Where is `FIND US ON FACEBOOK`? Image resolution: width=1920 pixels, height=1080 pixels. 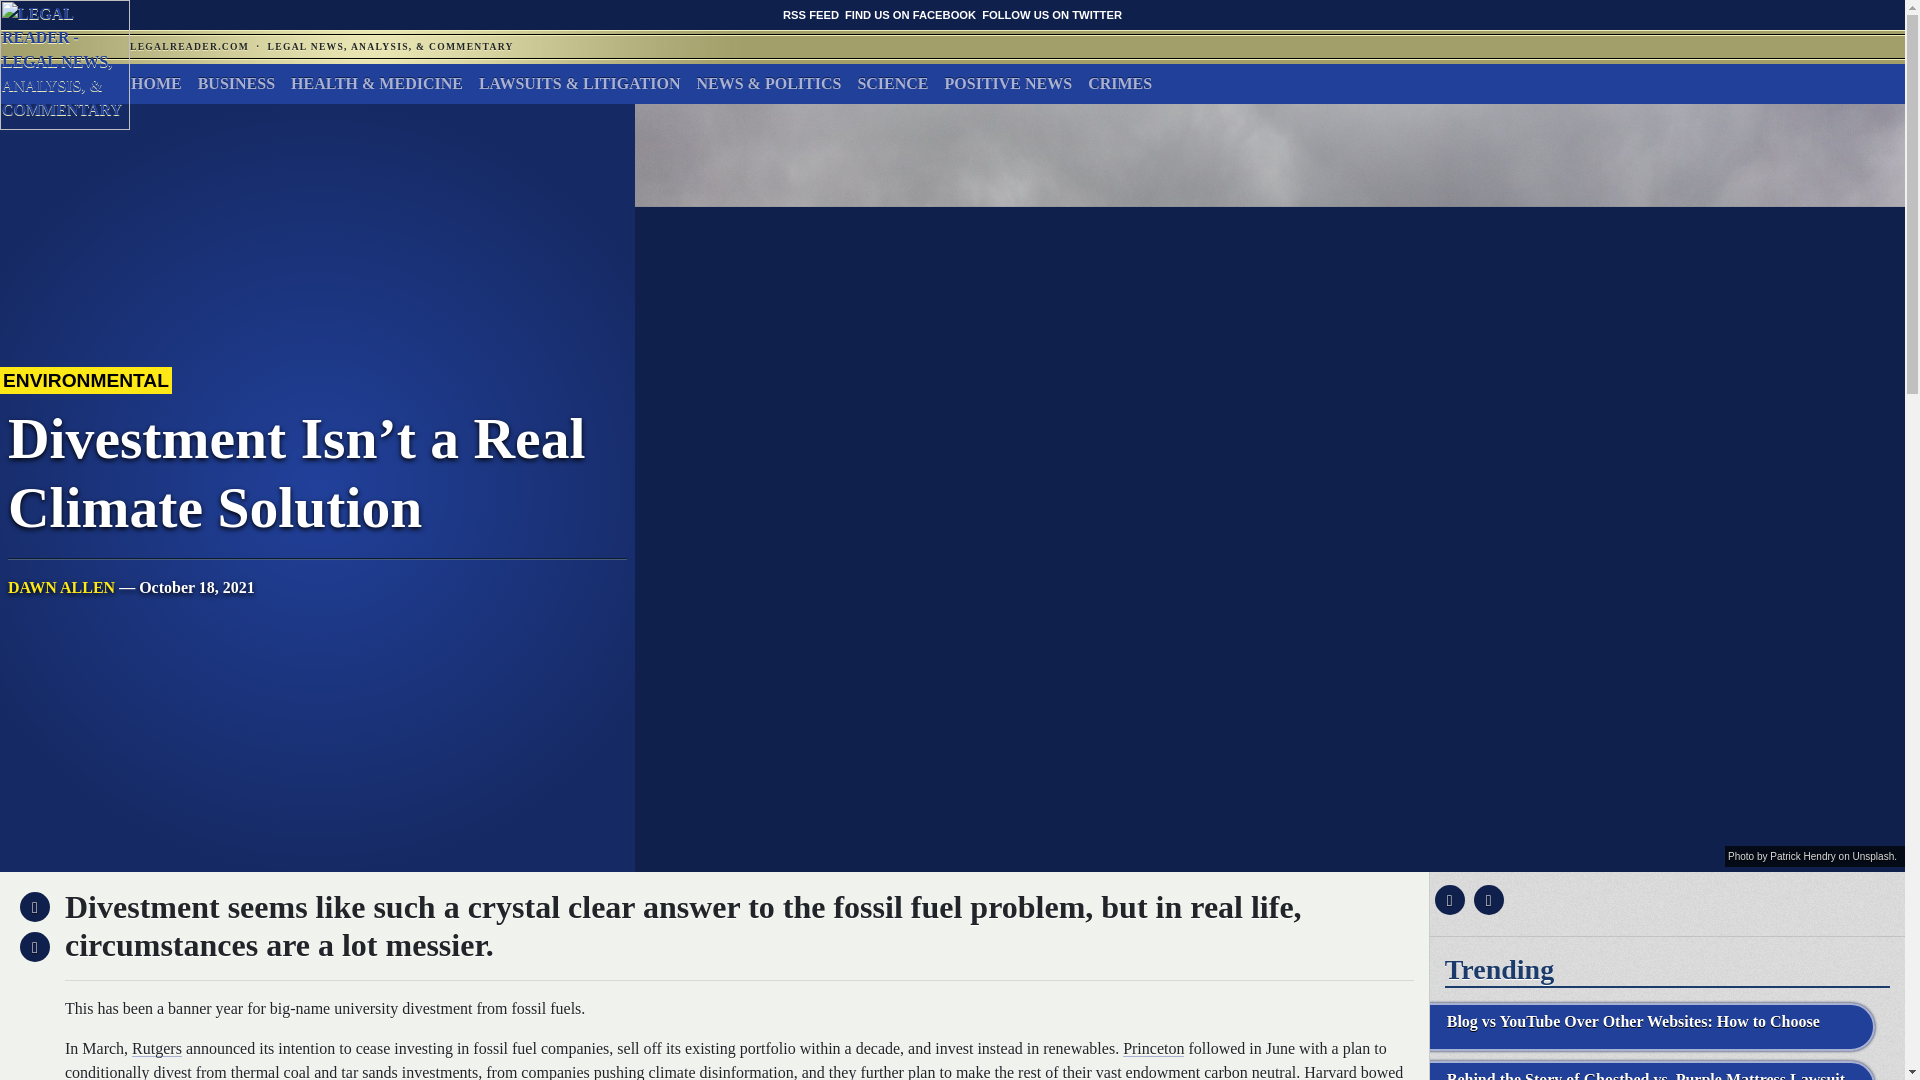
FIND US ON FACEBOOK is located at coordinates (910, 14).